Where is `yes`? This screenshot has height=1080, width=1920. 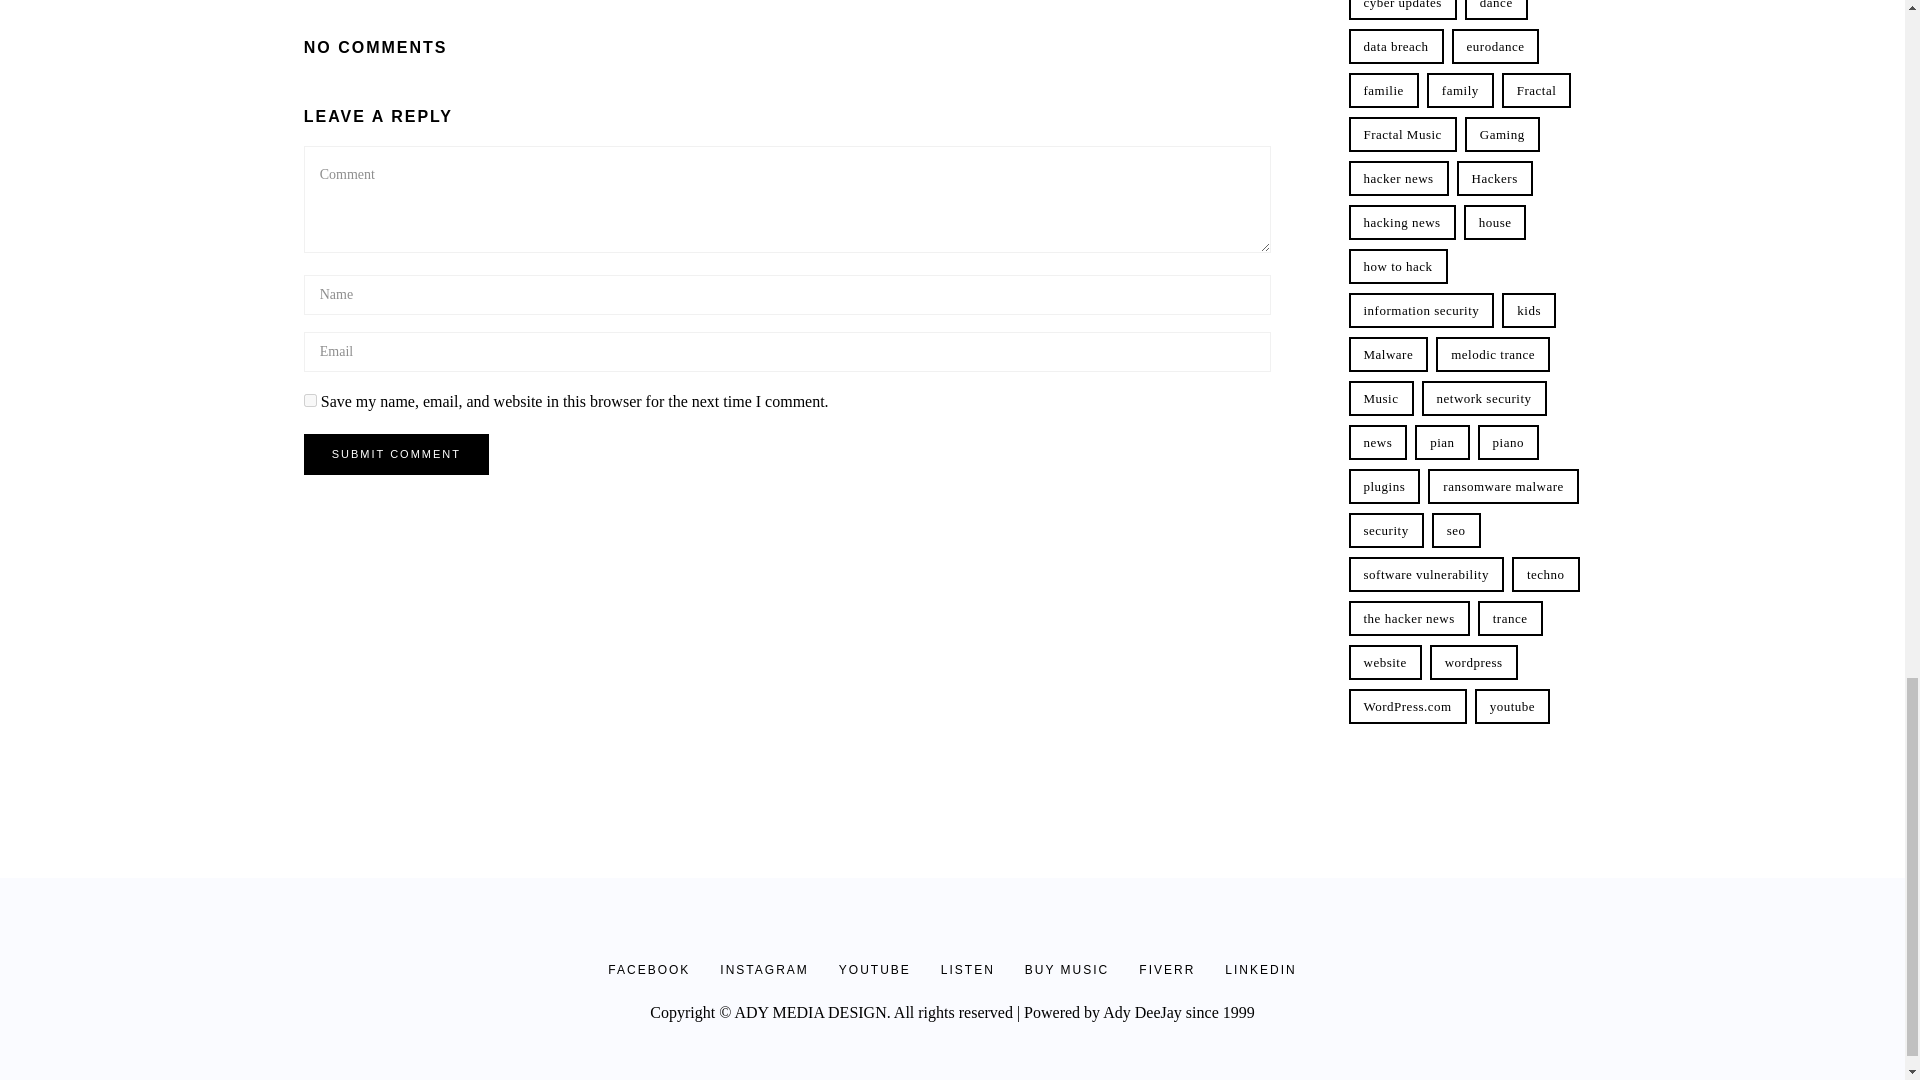 yes is located at coordinates (310, 400).